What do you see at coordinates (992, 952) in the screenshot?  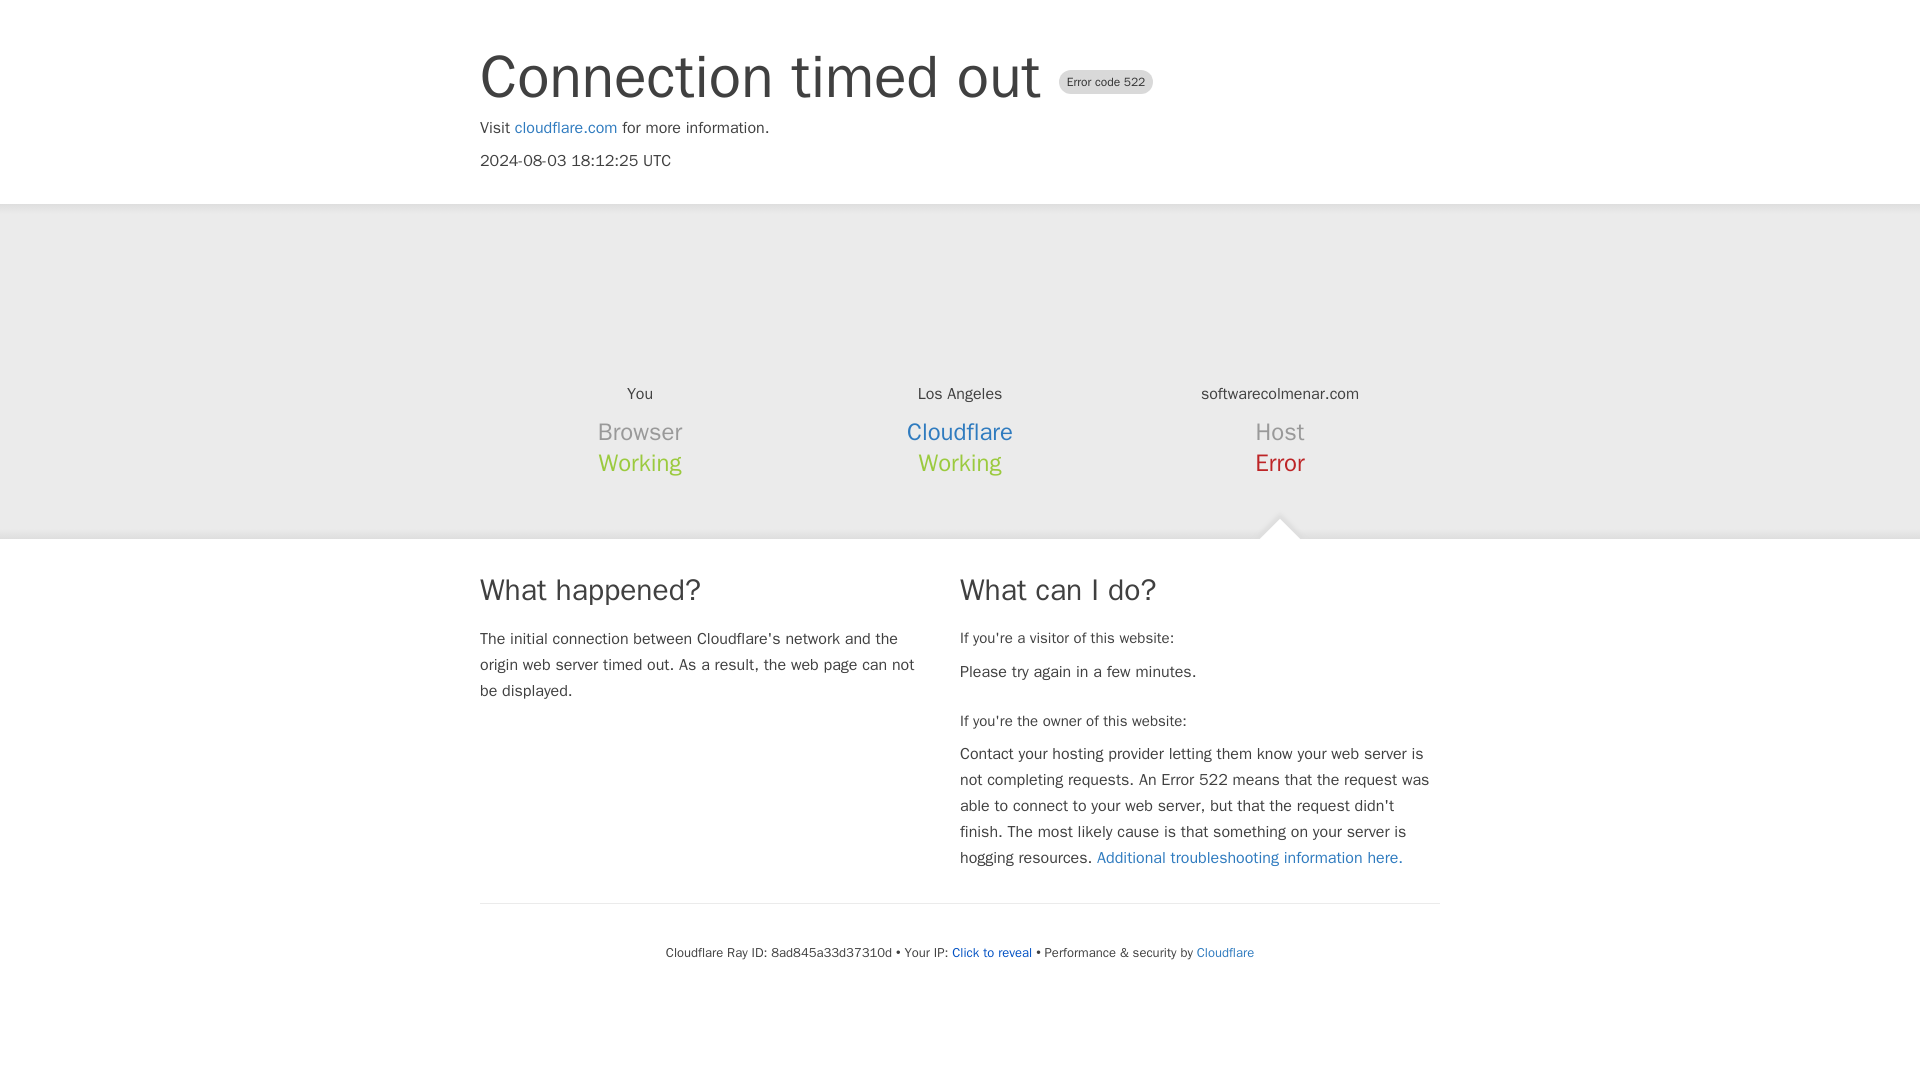 I see `Click to reveal` at bounding box center [992, 952].